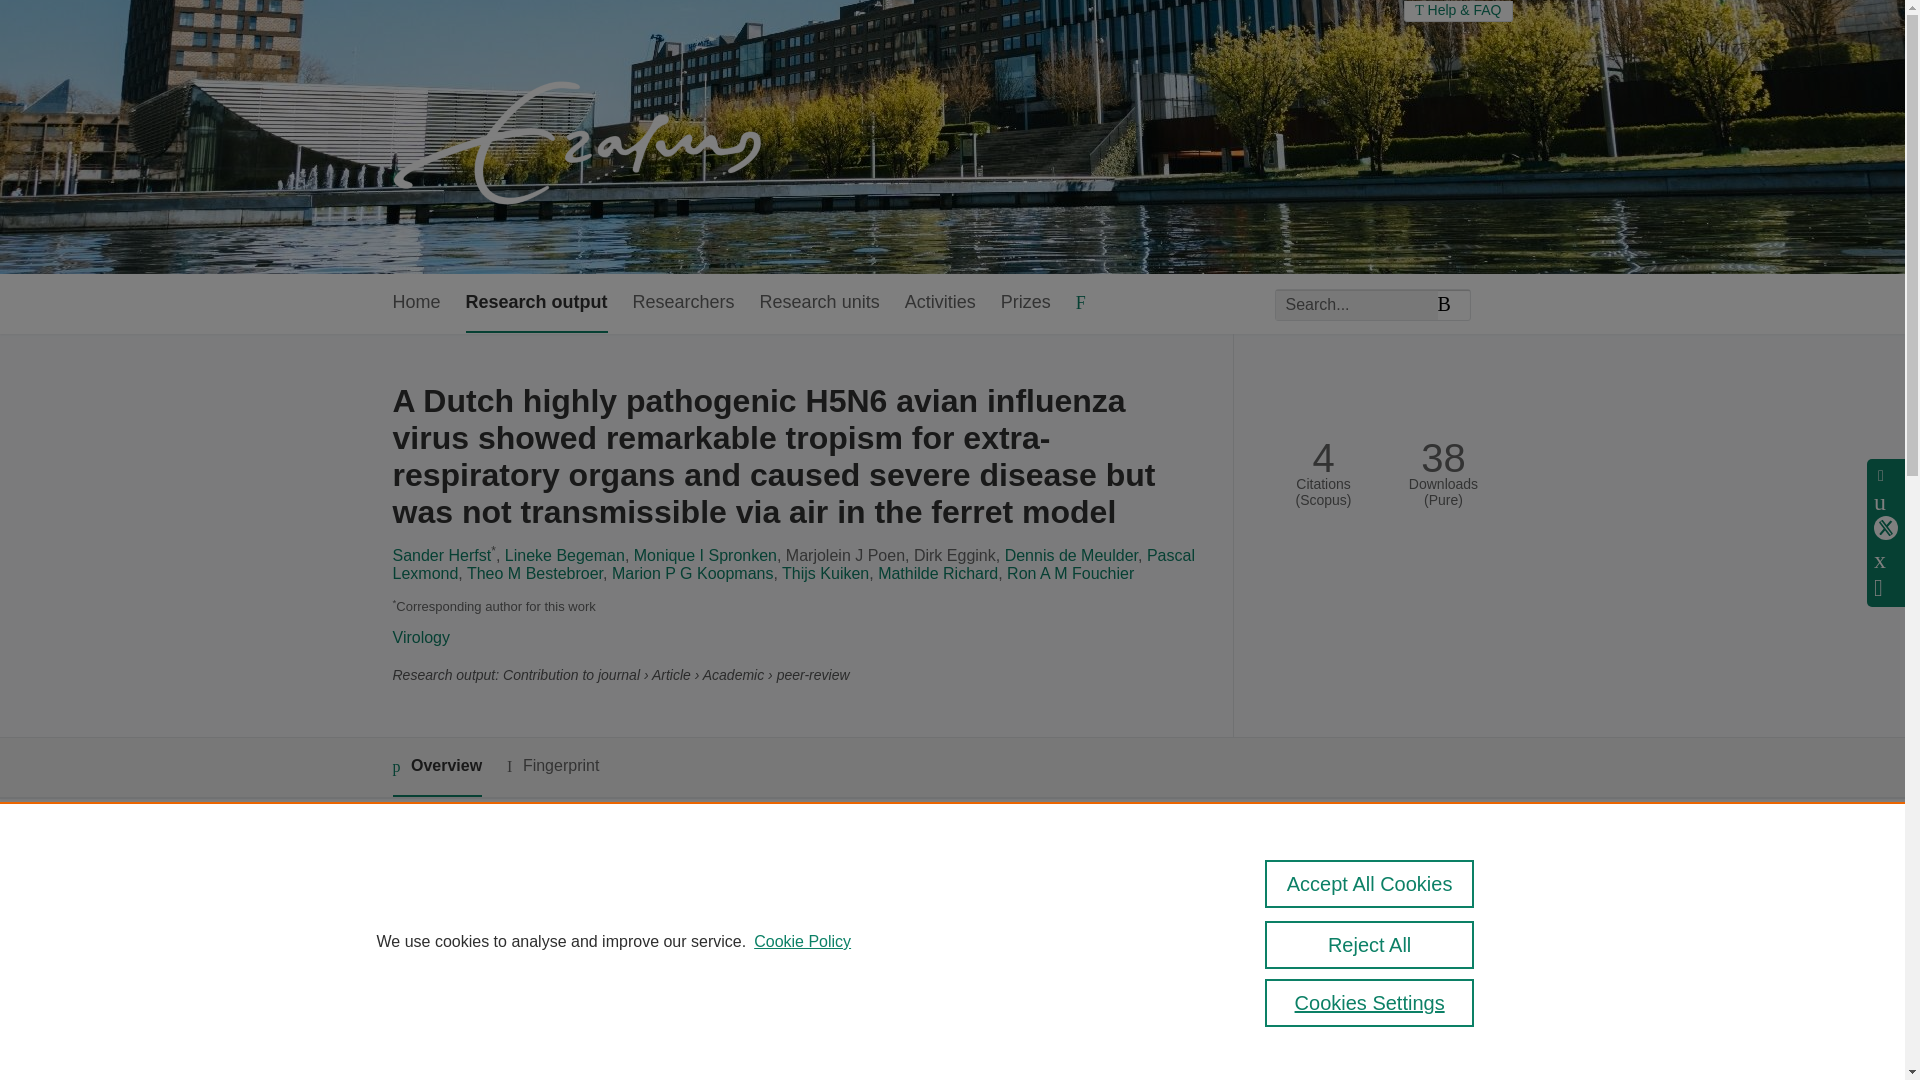  Describe the element at coordinates (1071, 554) in the screenshot. I see `Dennis de Meulder` at that location.